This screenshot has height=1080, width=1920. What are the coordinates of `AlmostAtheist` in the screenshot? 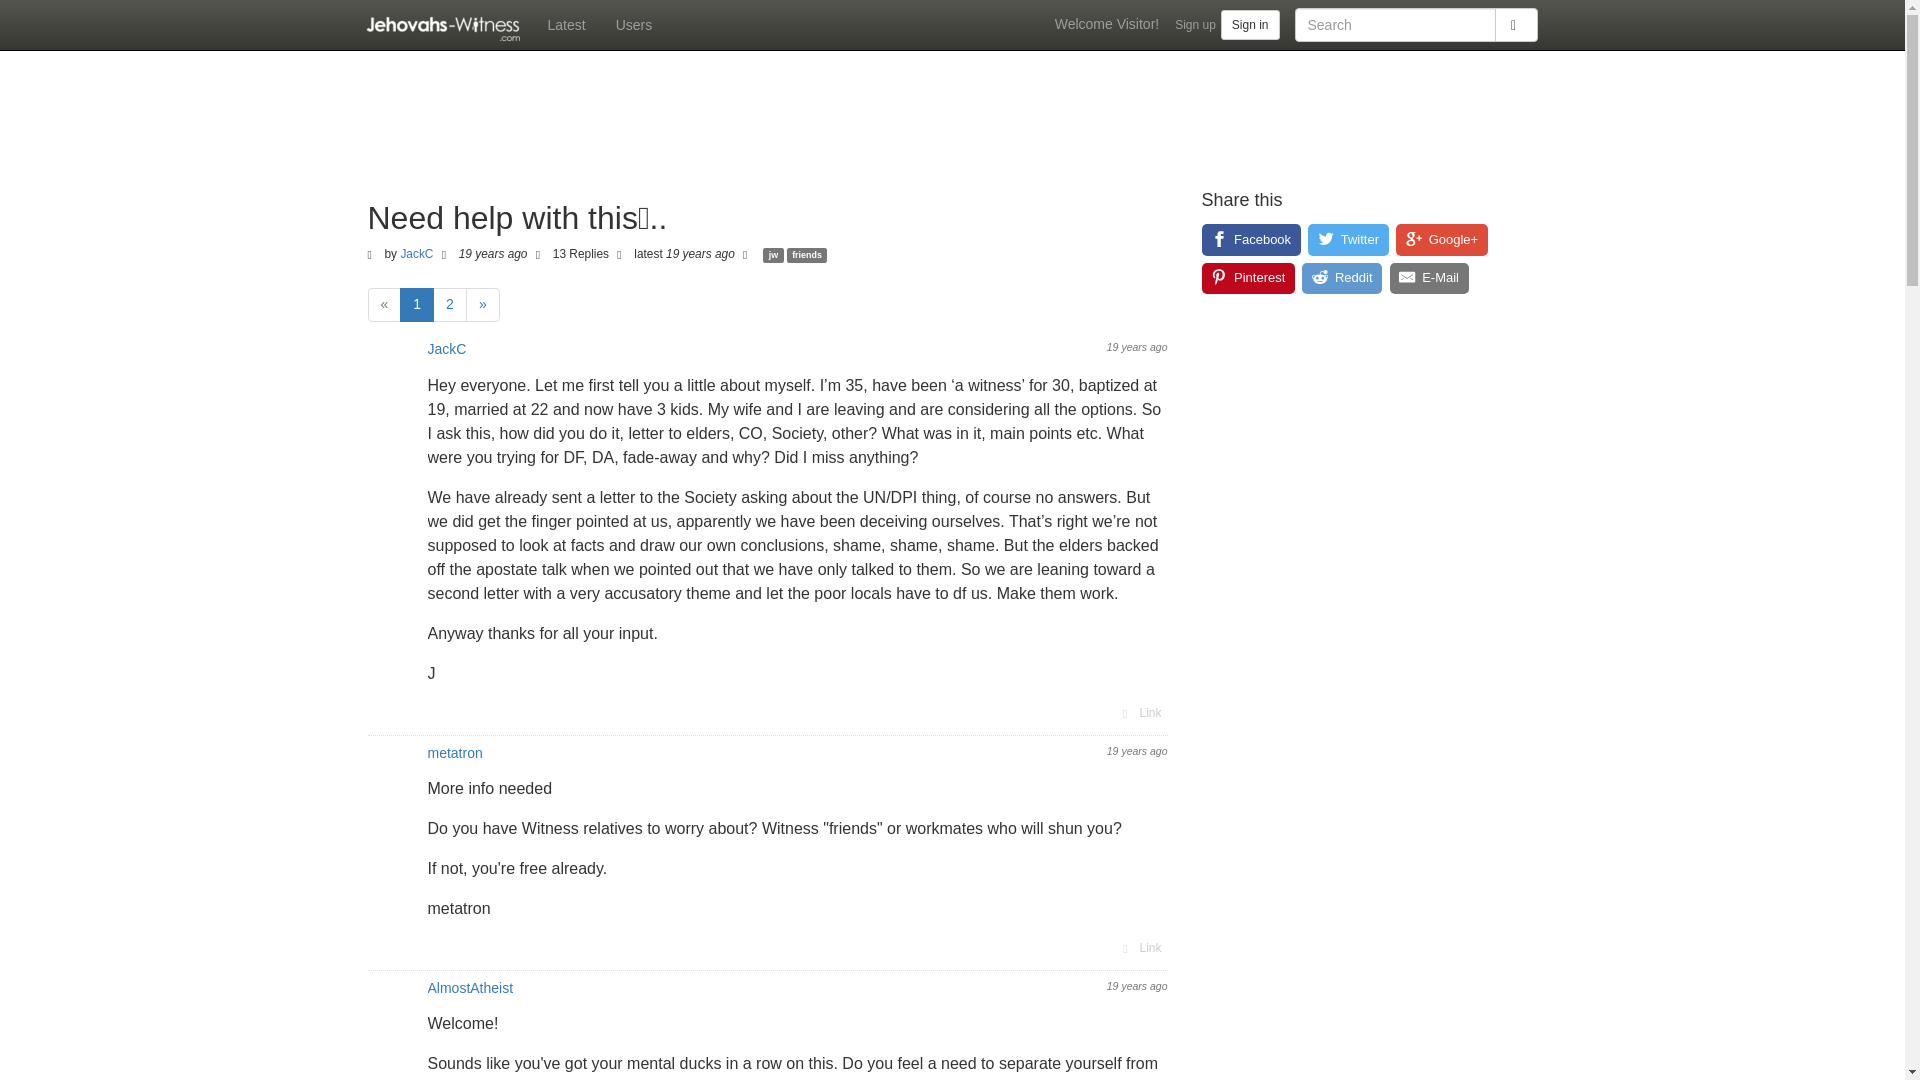 It's located at (471, 987).